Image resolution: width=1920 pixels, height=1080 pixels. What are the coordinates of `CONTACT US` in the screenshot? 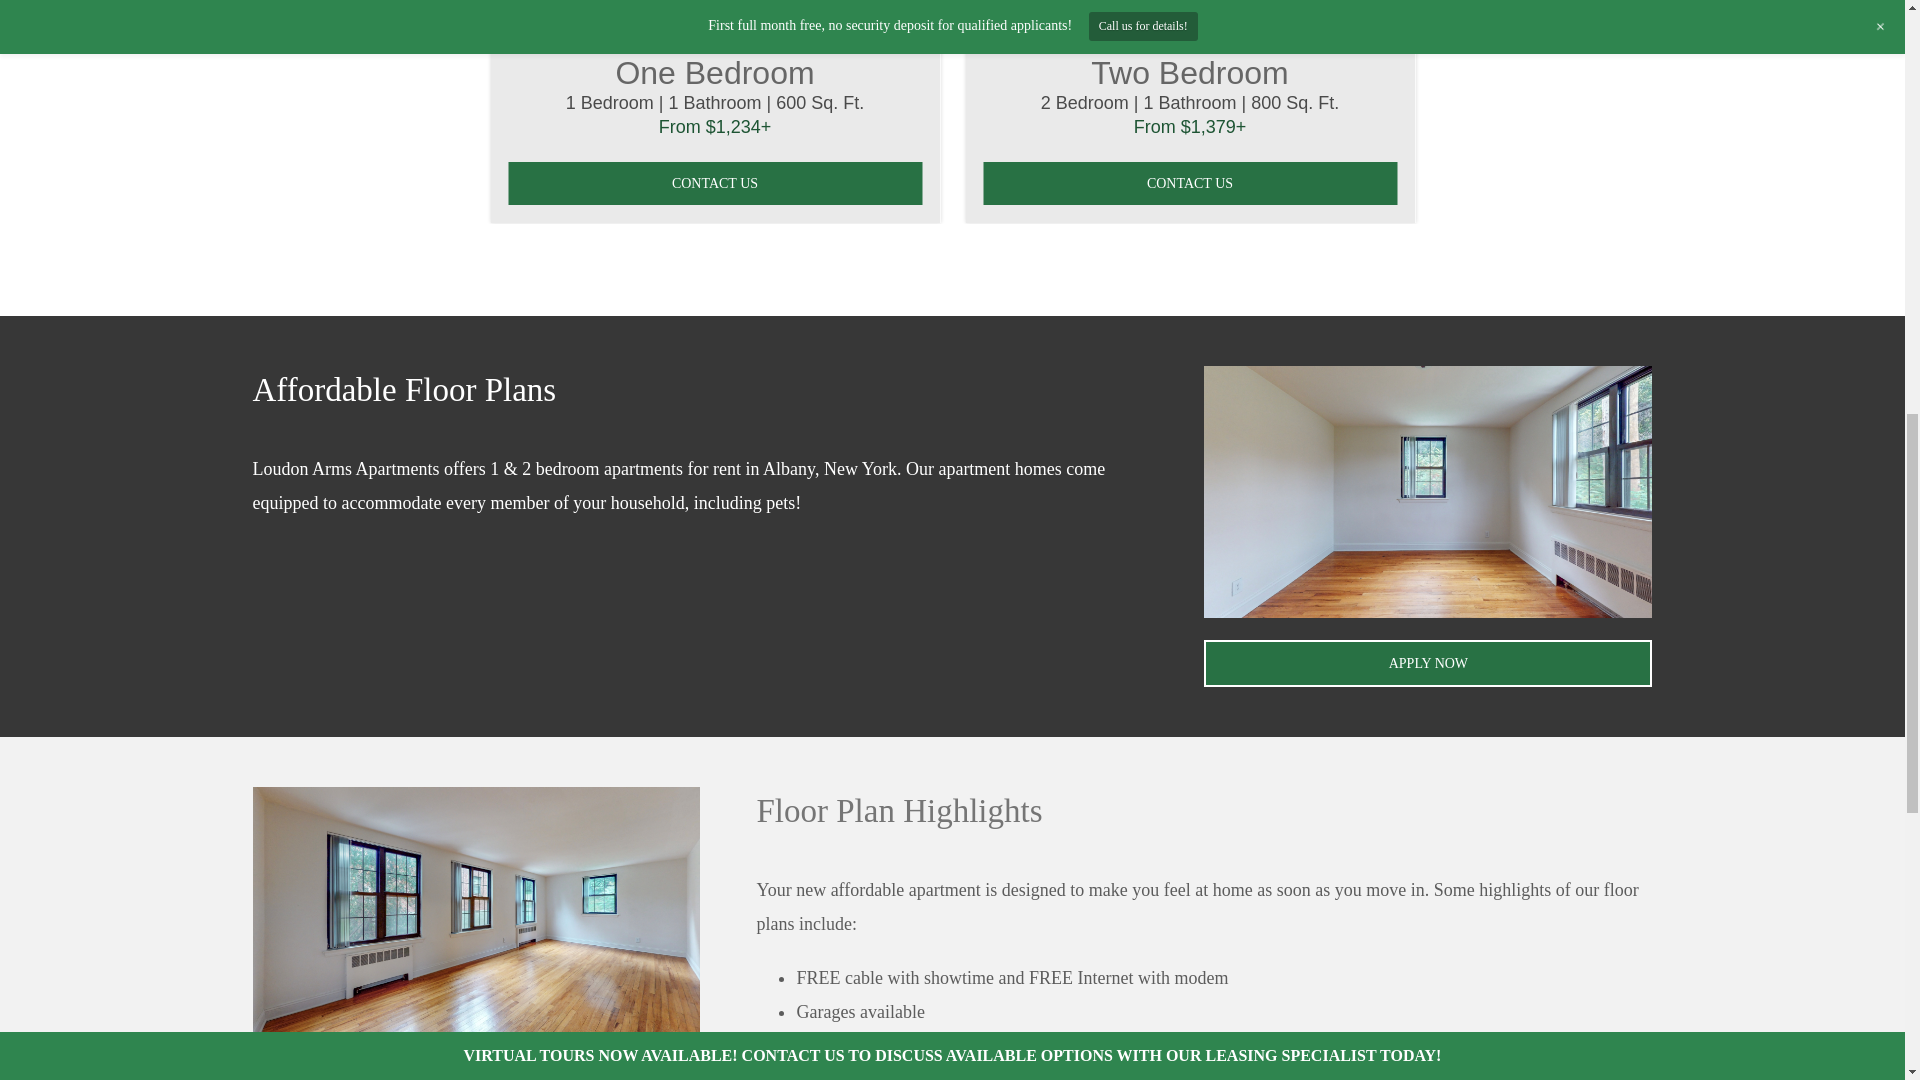 It's located at (1190, 184).